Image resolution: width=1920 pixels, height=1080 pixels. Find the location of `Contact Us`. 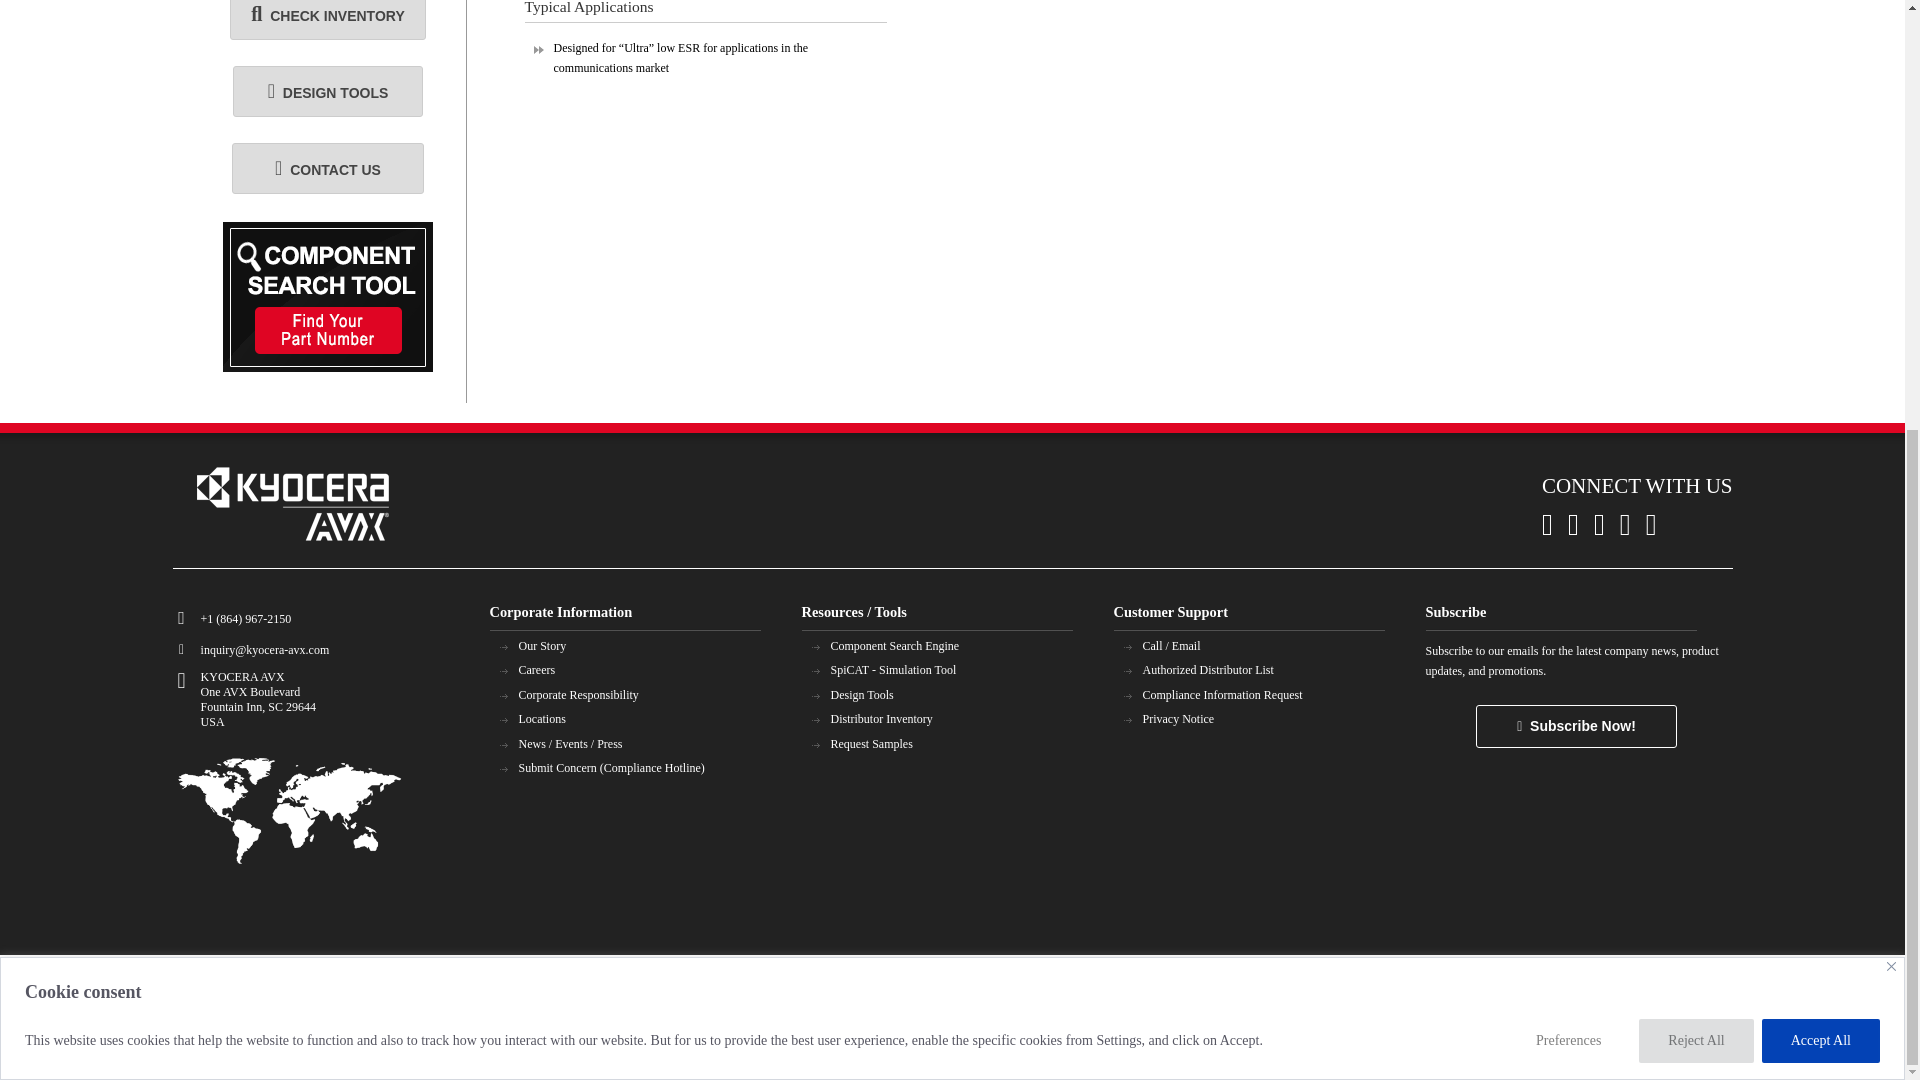

Contact Us is located at coordinates (328, 168).